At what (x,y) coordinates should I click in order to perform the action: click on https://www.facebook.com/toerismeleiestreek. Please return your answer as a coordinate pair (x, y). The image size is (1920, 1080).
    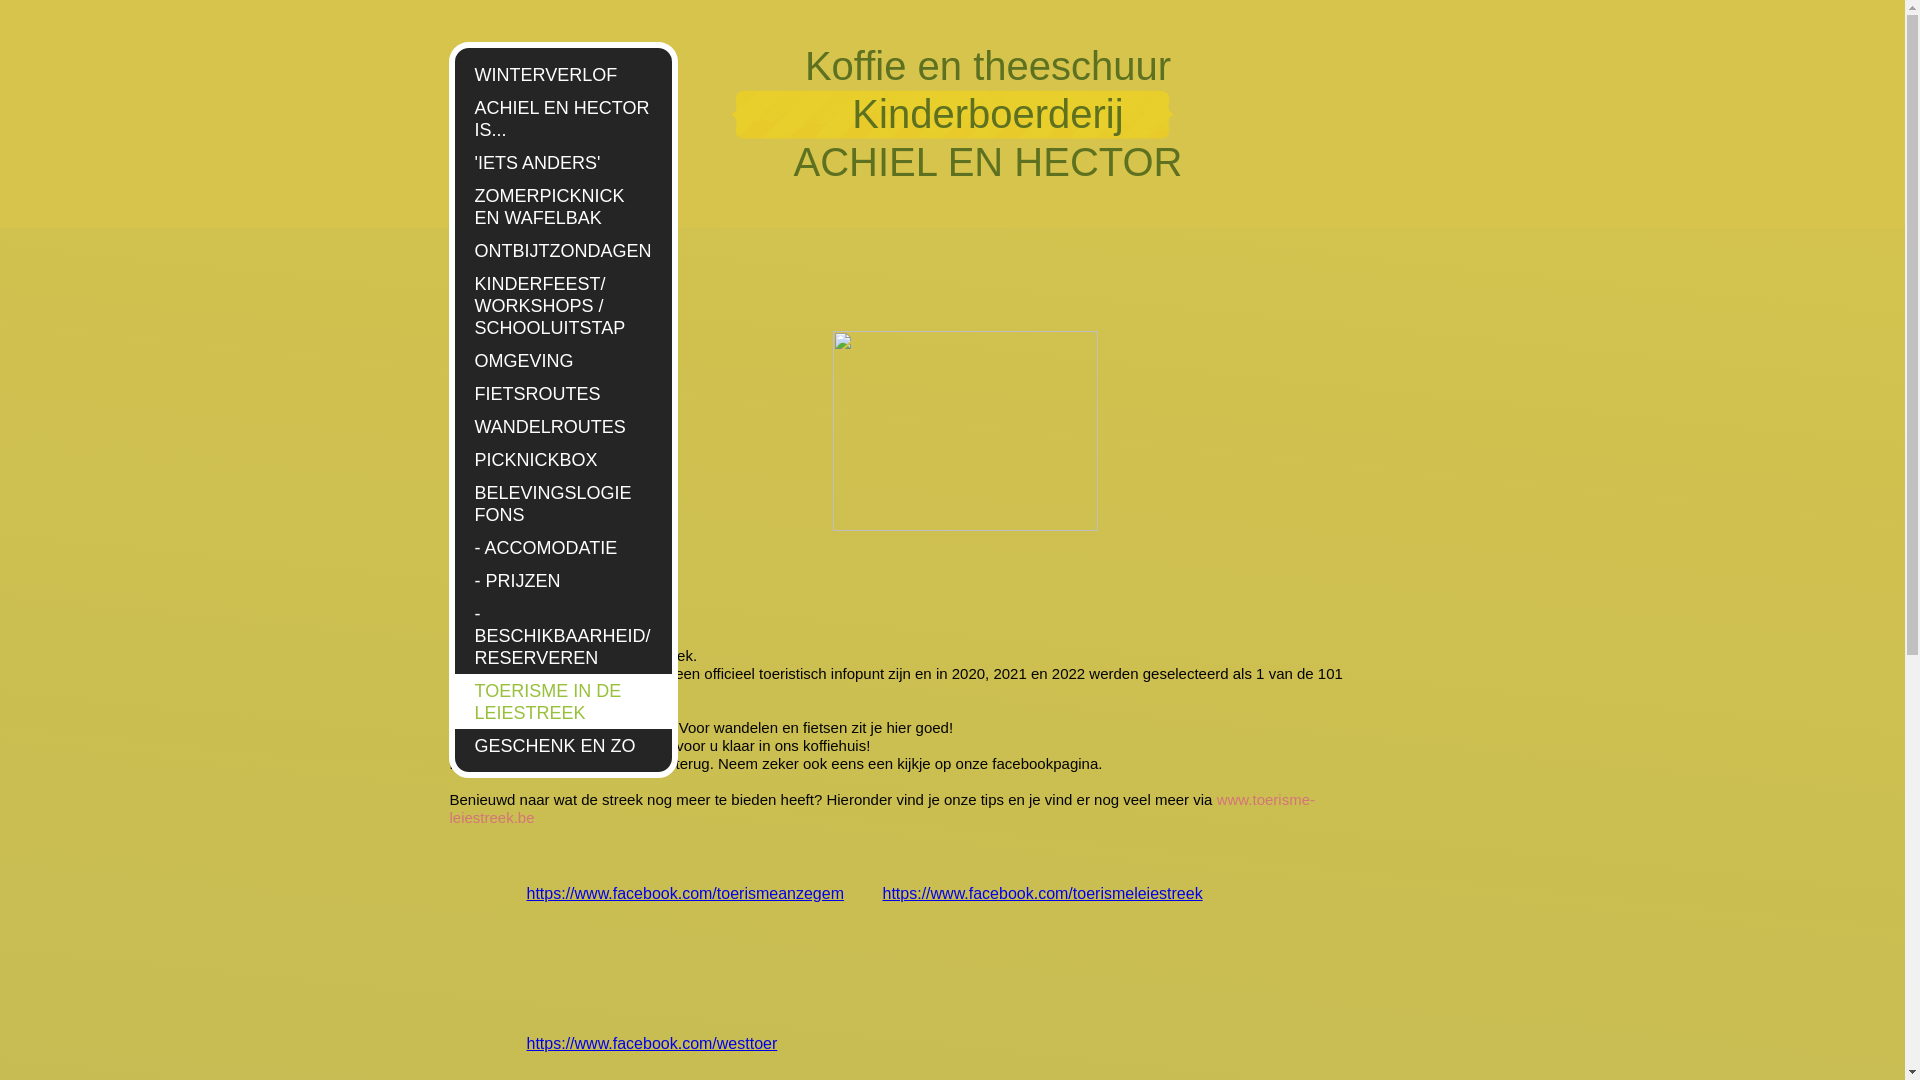
    Looking at the image, I should click on (1042, 894).